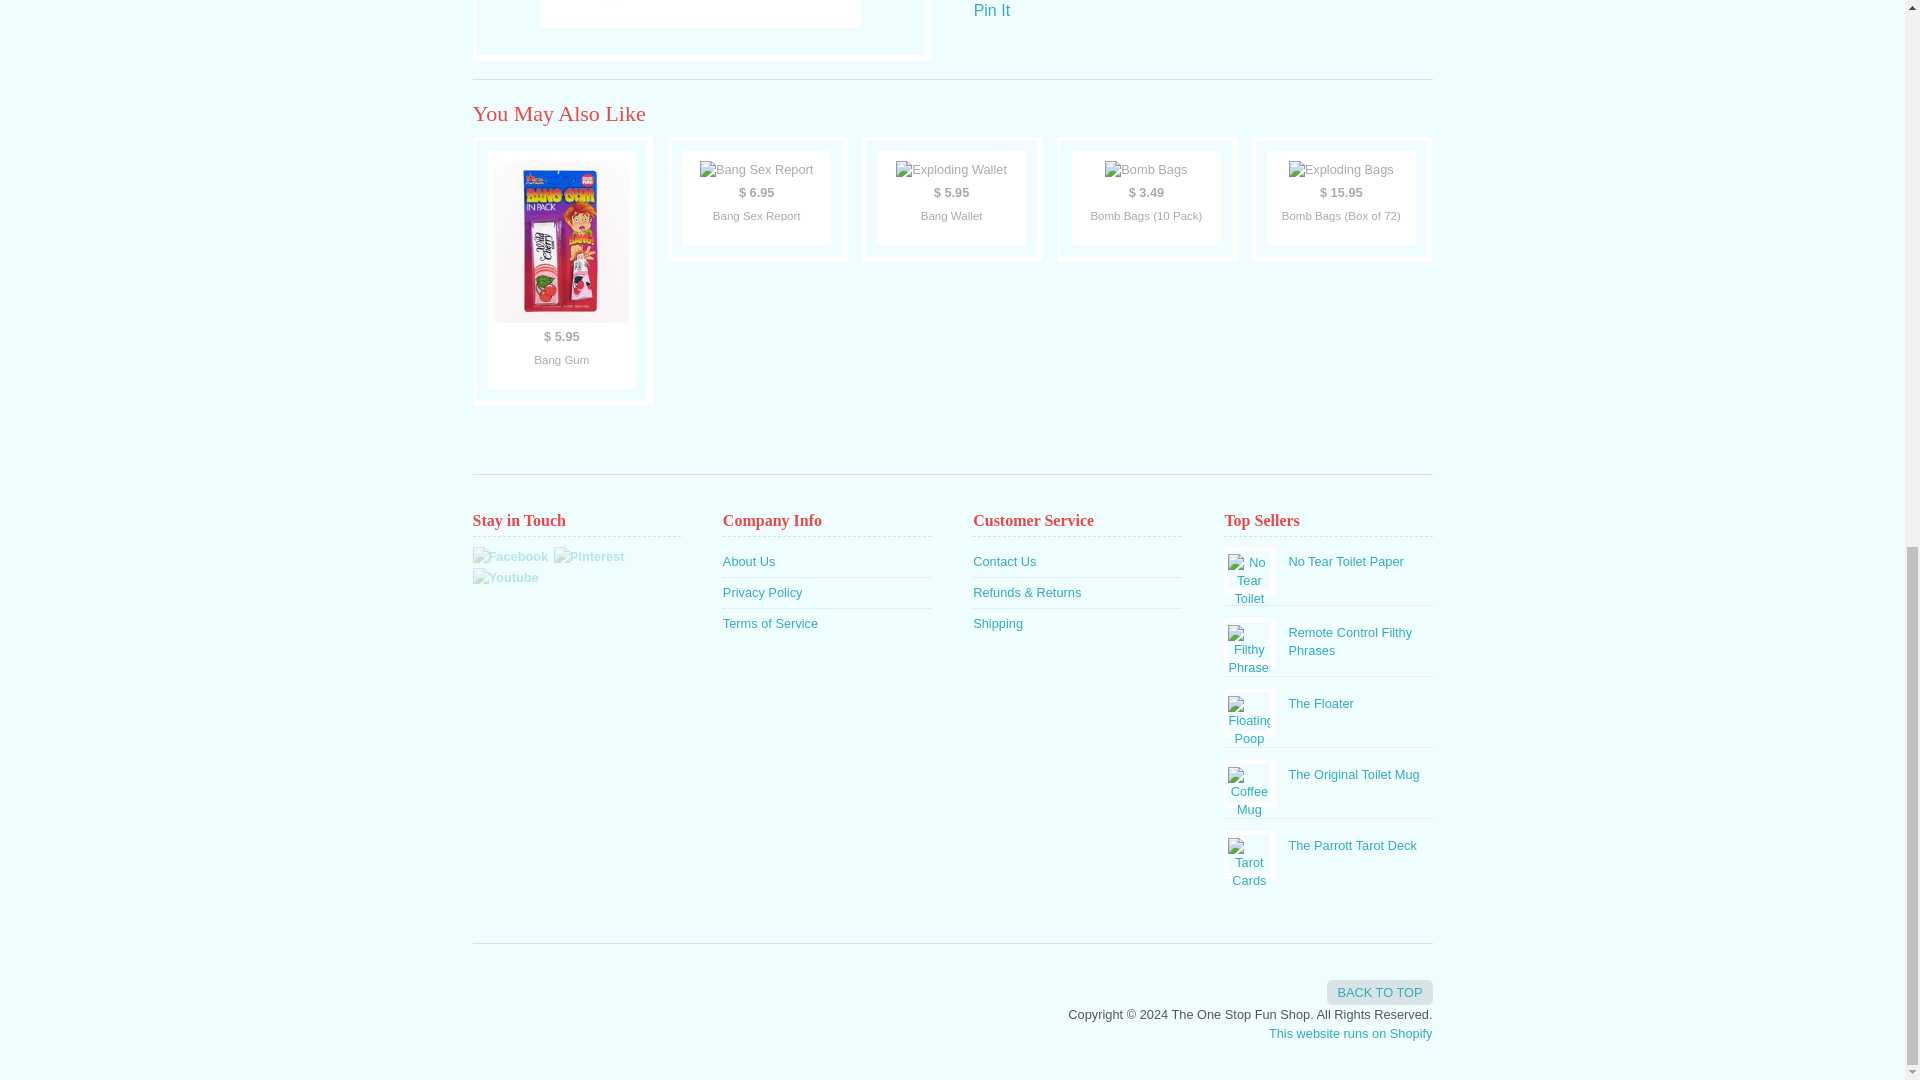  Describe the element at coordinates (590, 556) in the screenshot. I see `Pinterest` at that location.